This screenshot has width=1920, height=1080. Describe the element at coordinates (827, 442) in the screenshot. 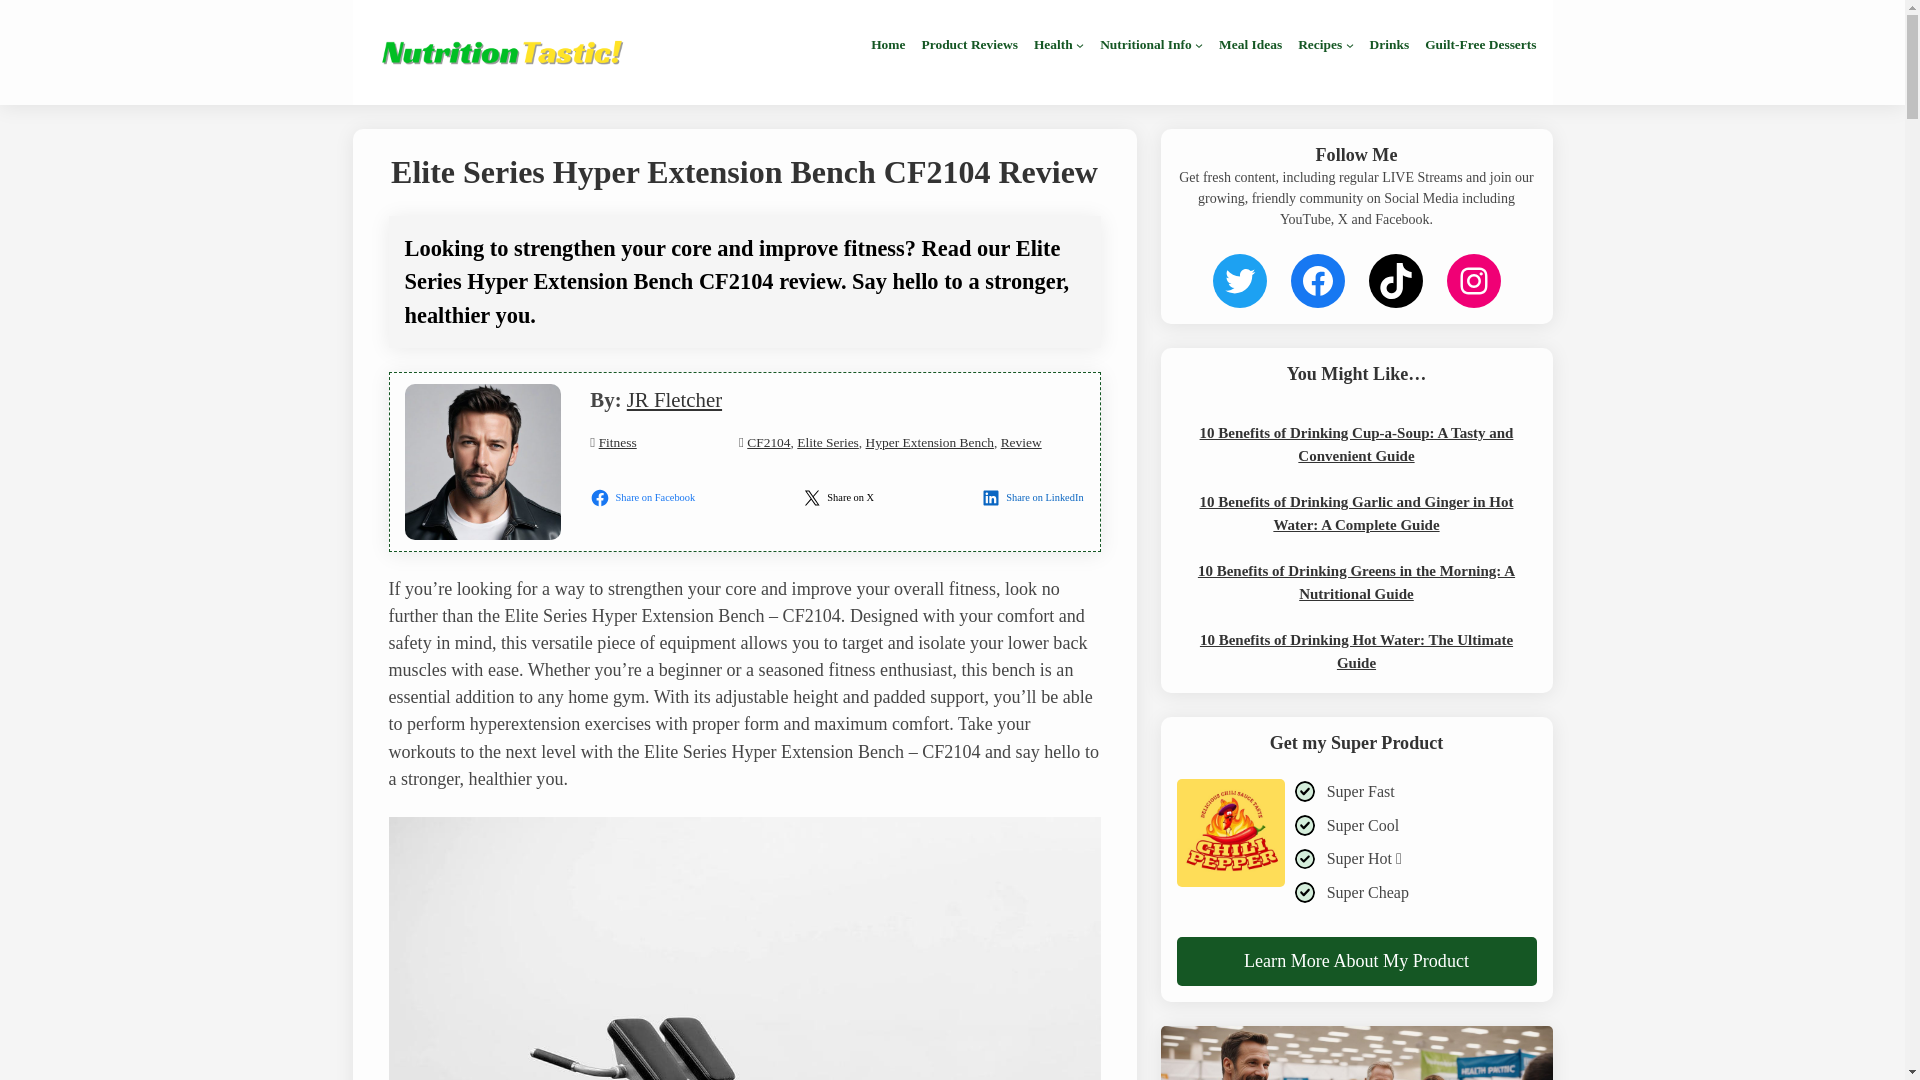

I see `Elite Series` at that location.